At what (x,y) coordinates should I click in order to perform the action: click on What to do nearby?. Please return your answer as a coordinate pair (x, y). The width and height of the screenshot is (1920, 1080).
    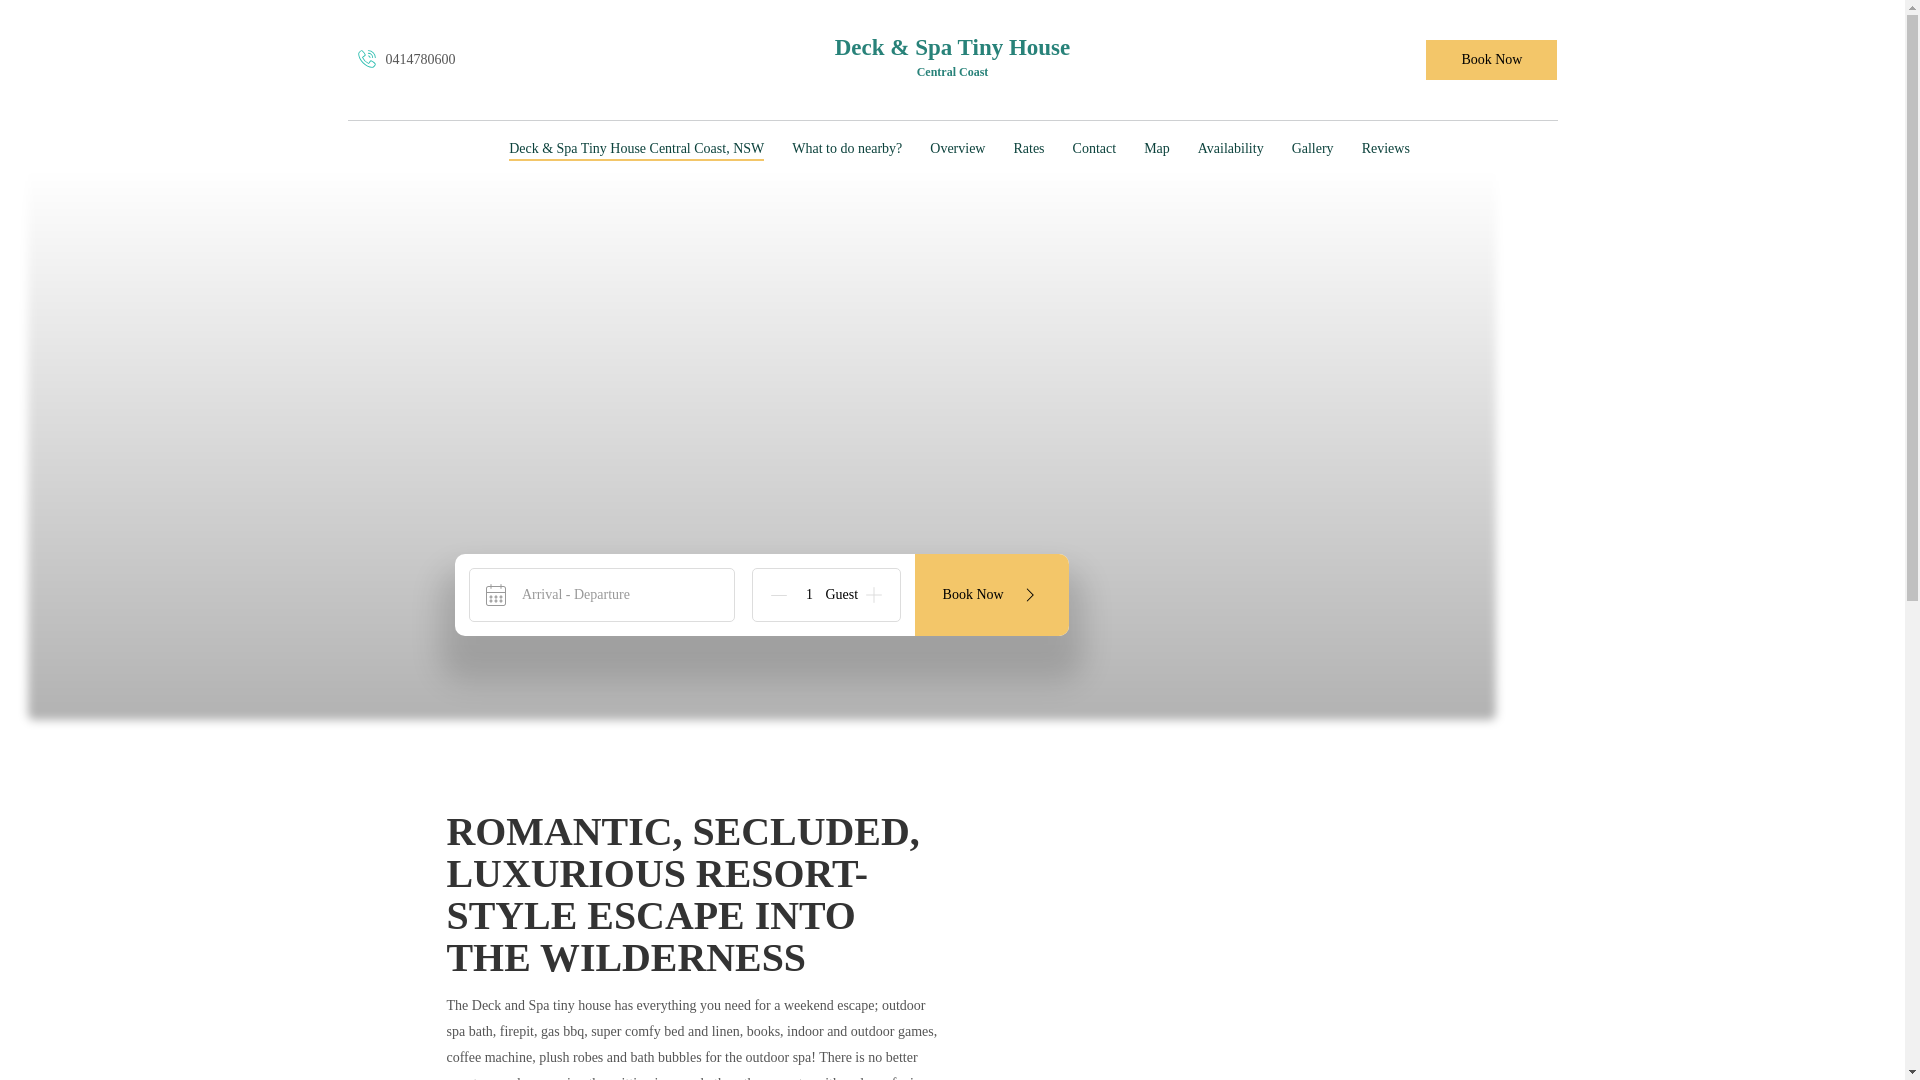
    Looking at the image, I should click on (846, 150).